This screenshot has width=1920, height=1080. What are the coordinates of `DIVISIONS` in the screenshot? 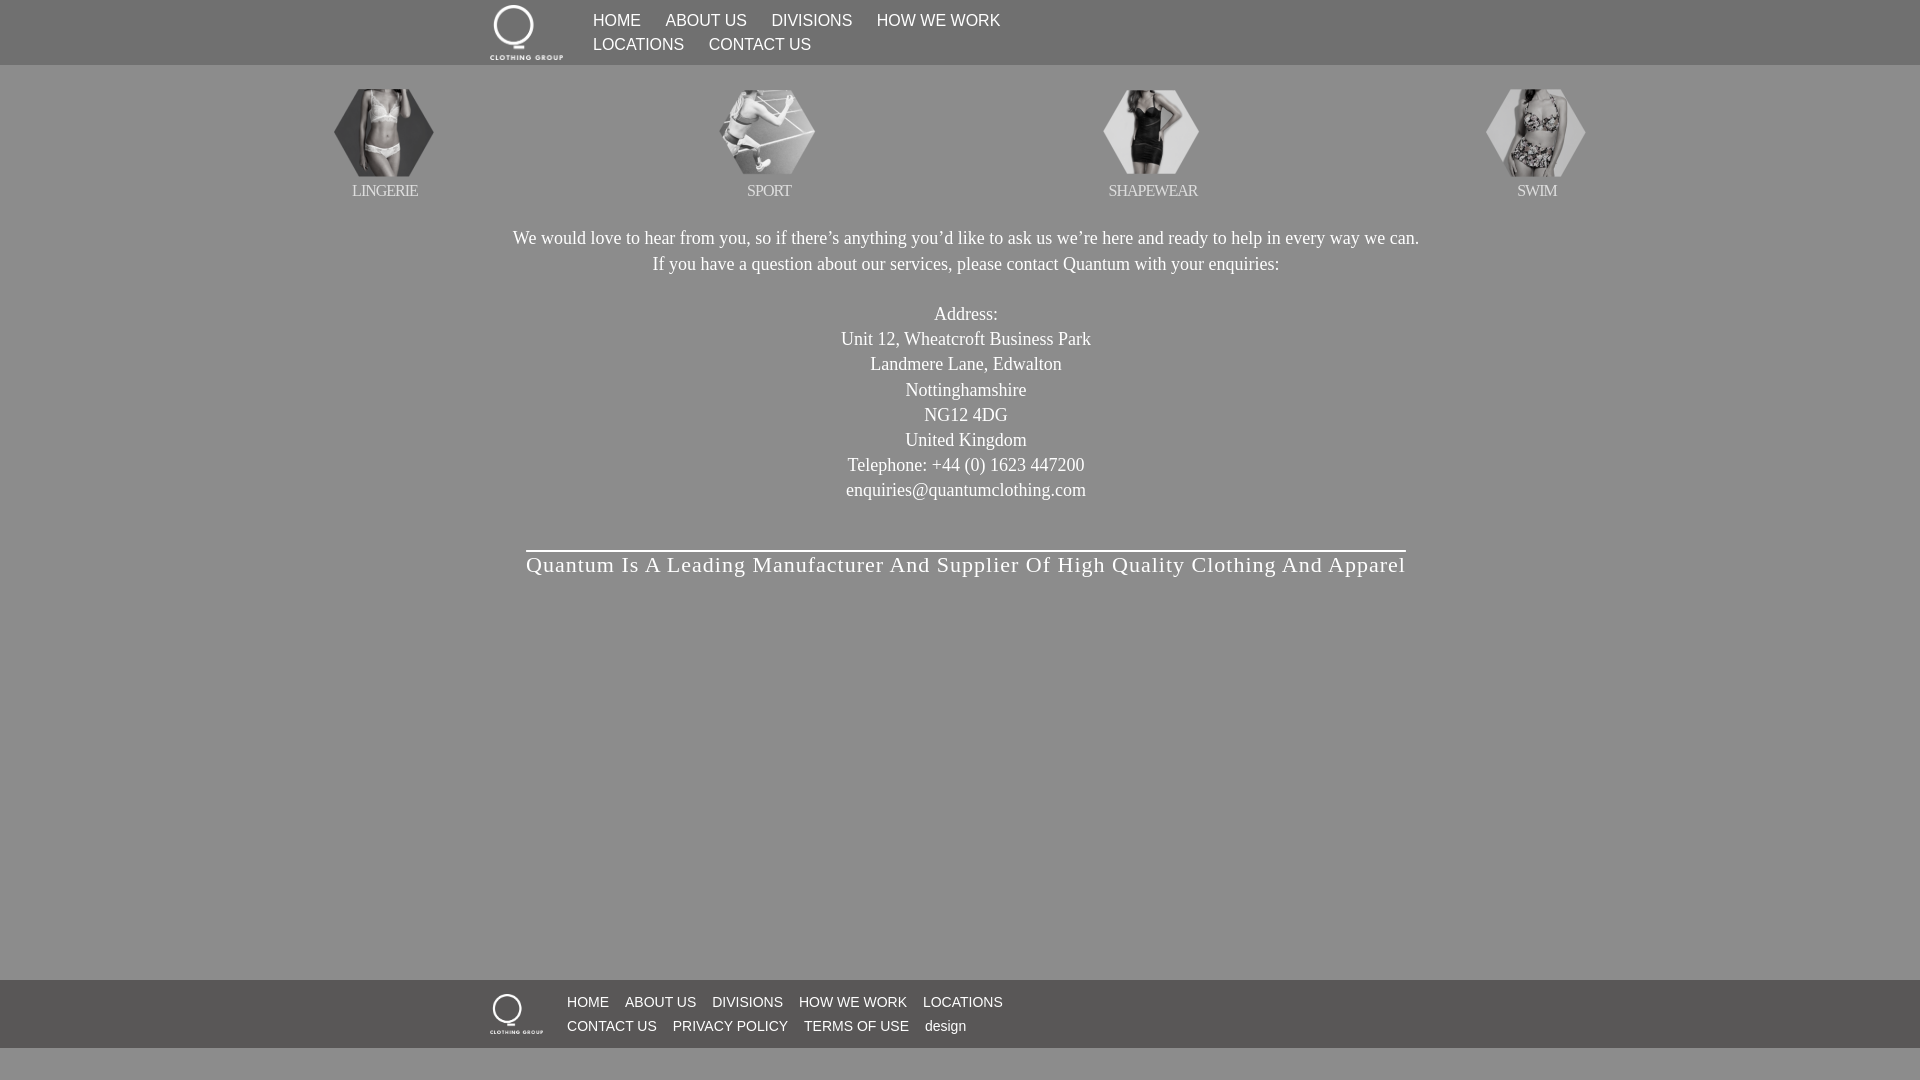 It's located at (811, 20).